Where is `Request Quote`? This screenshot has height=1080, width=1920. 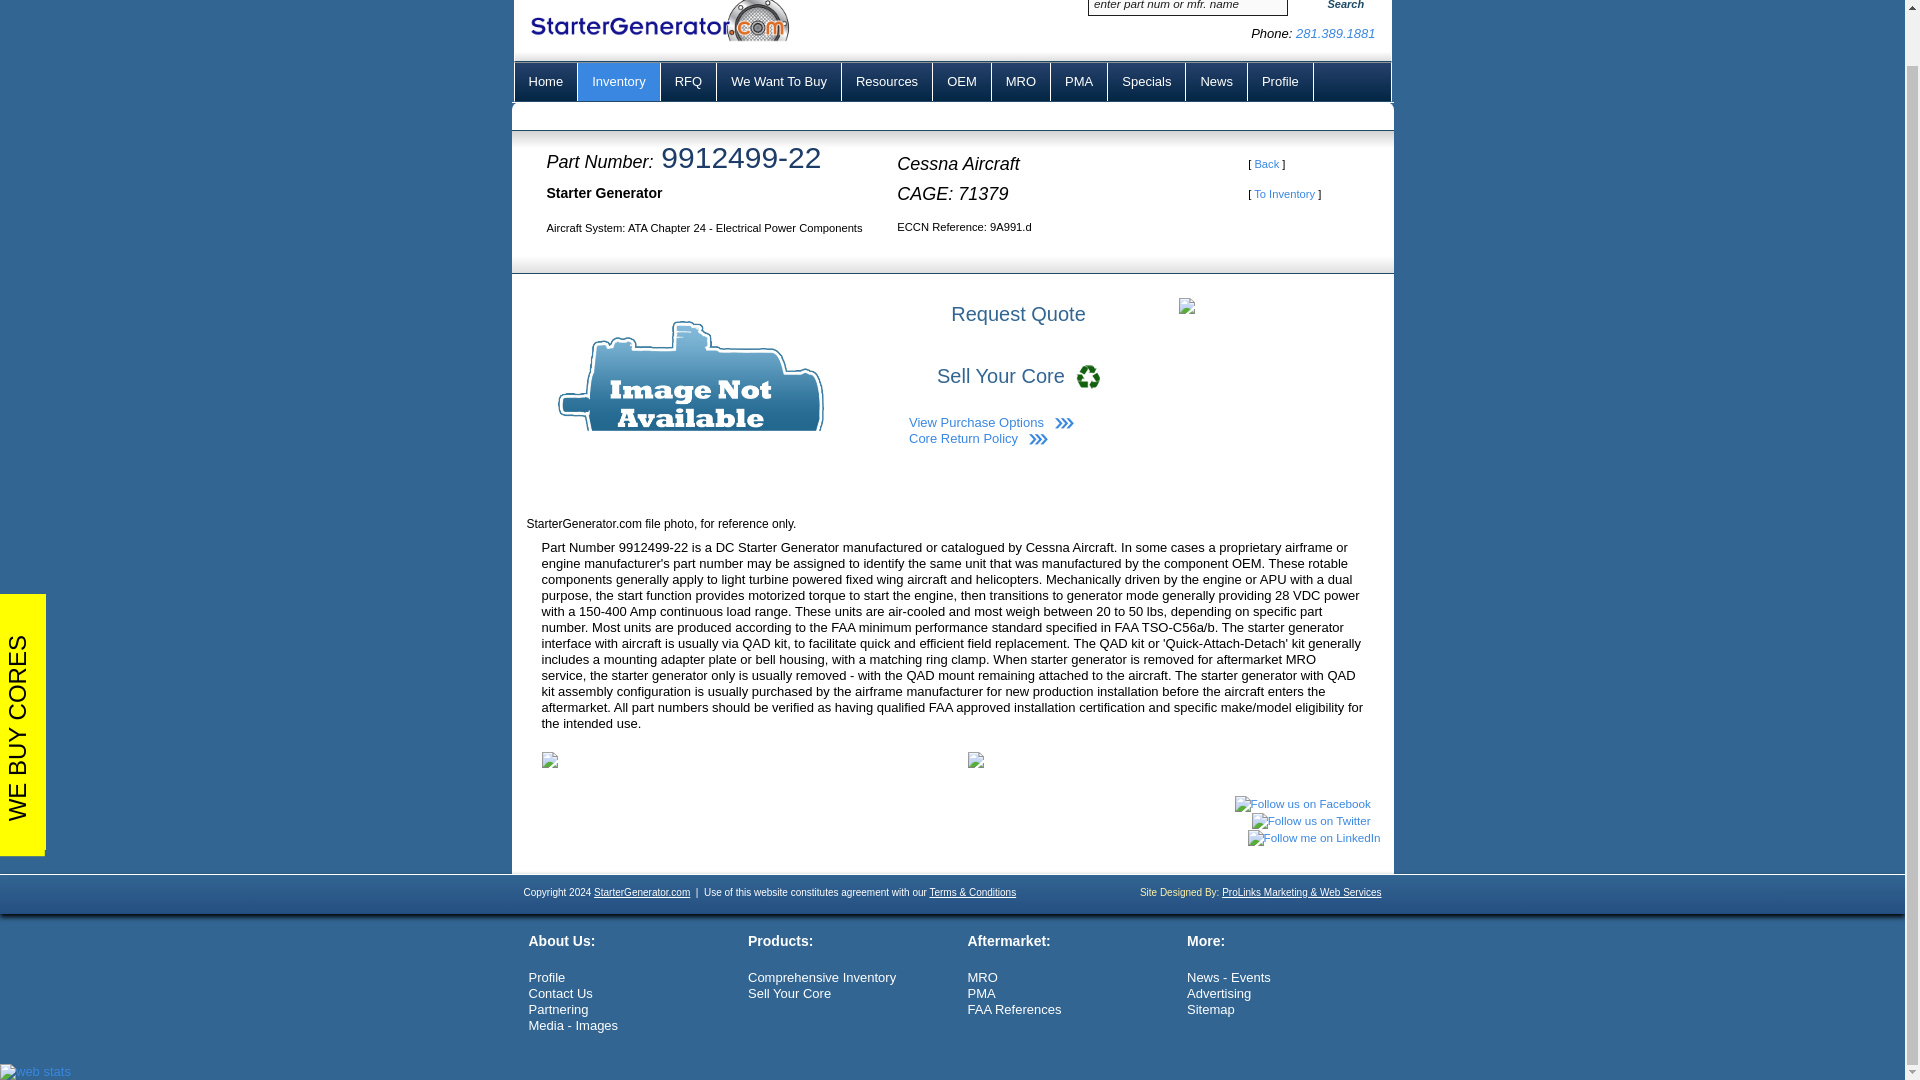
Request Quote is located at coordinates (1018, 313).